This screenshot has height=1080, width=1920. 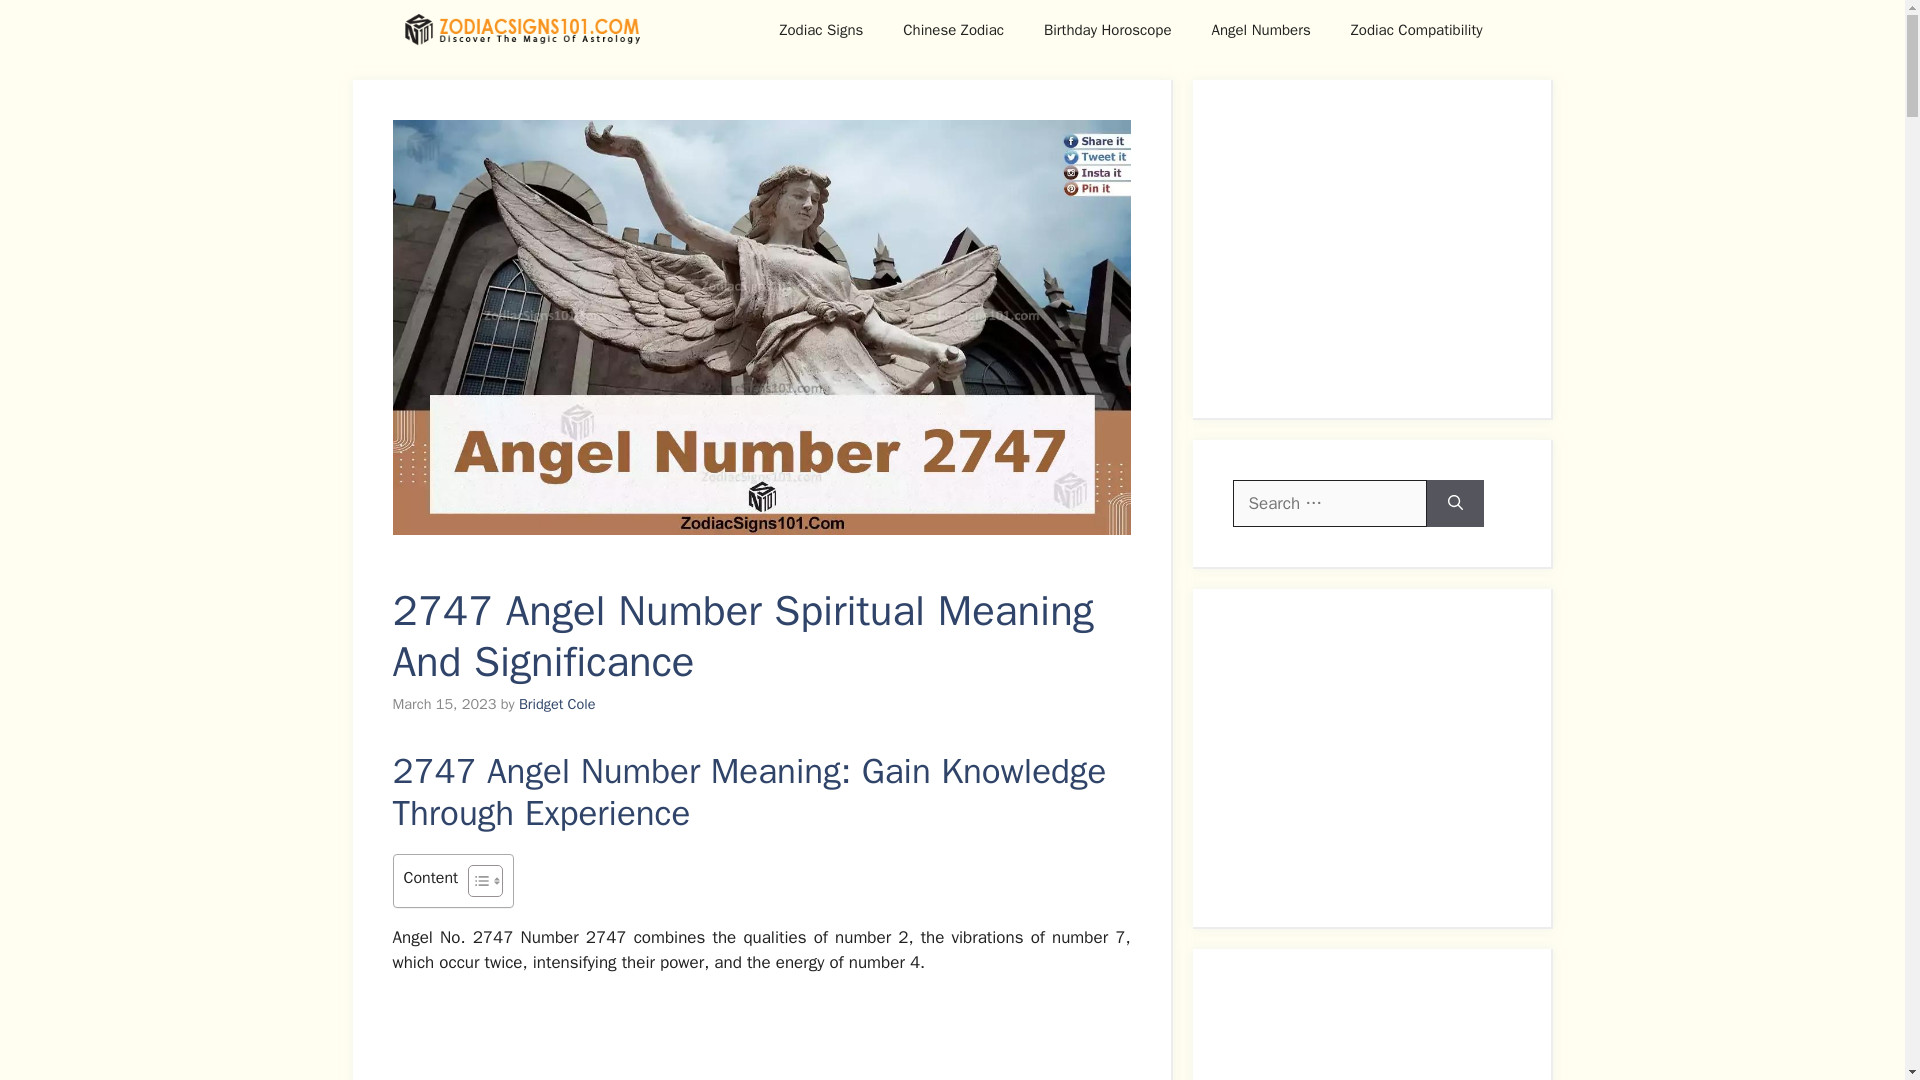 What do you see at coordinates (556, 704) in the screenshot?
I see `Bridget Cole` at bounding box center [556, 704].